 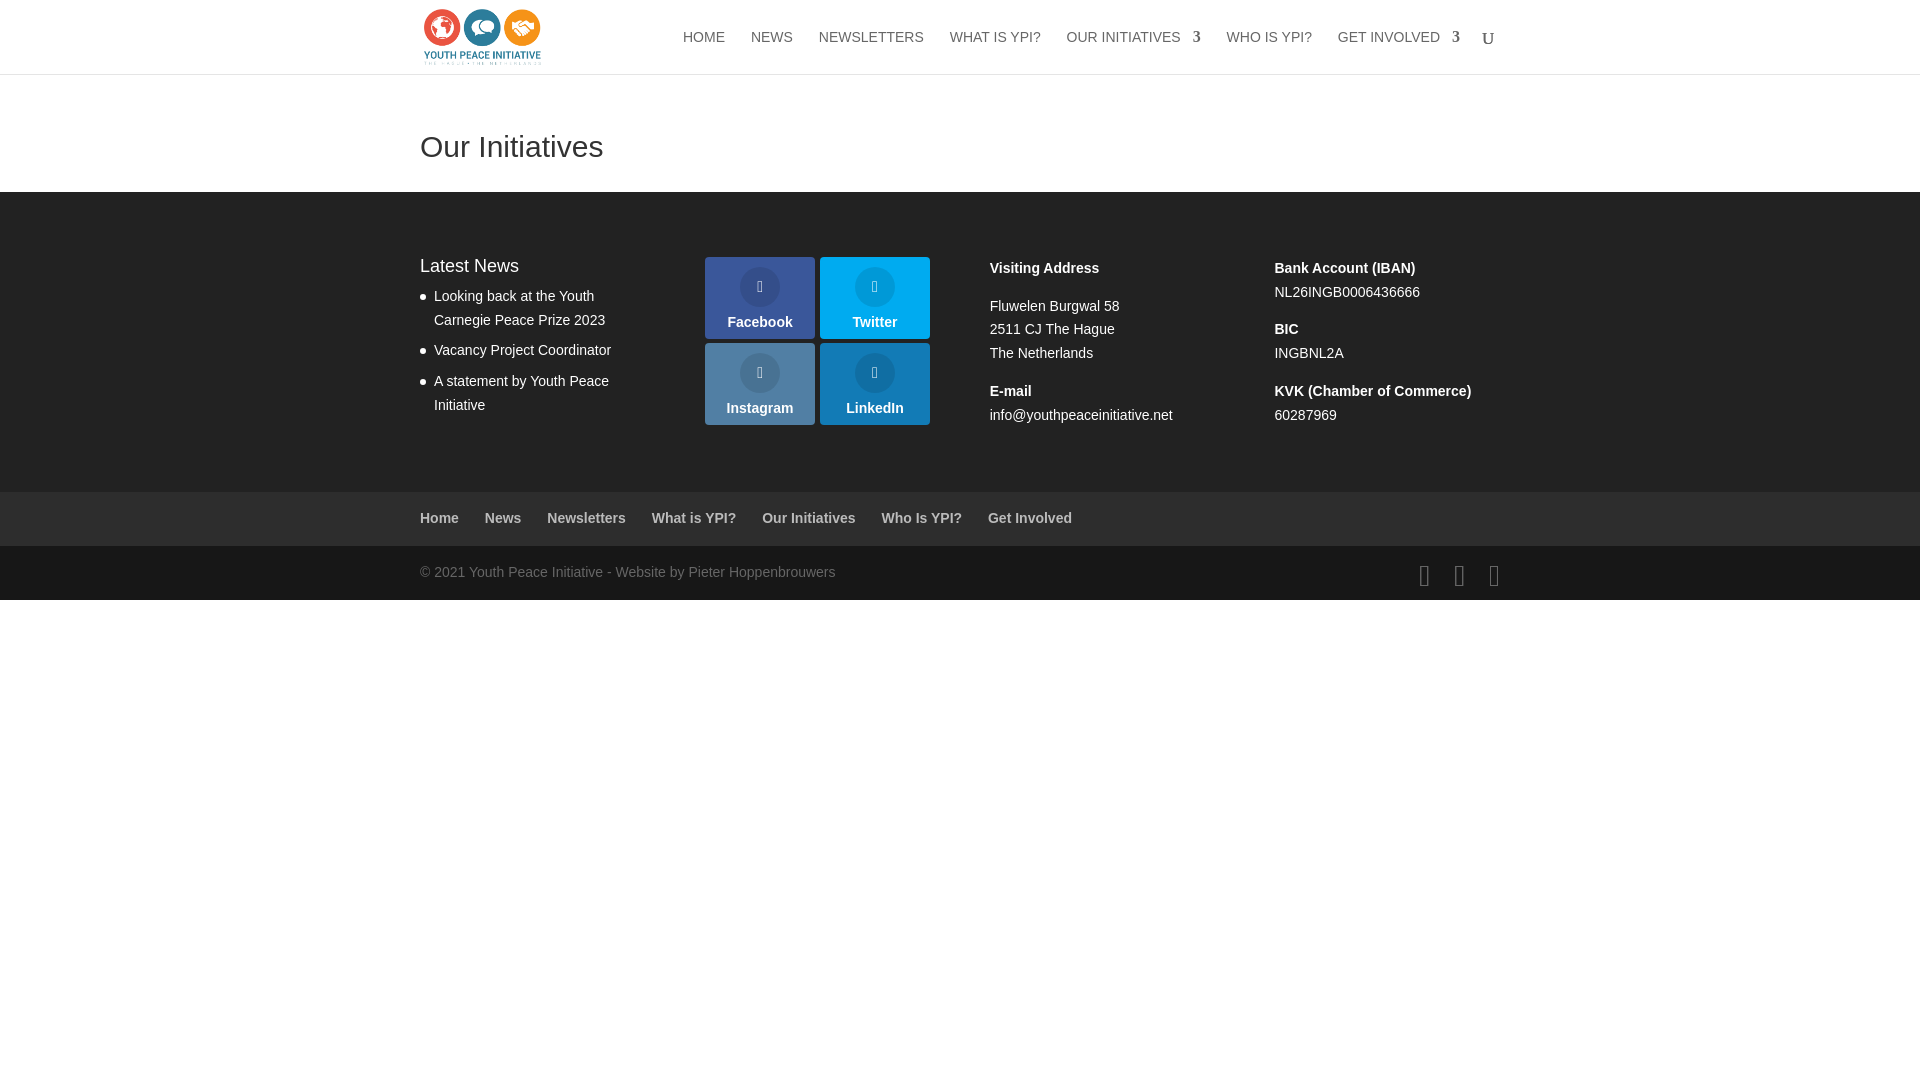 What do you see at coordinates (871, 52) in the screenshot?
I see `NEWSLETTERS` at bounding box center [871, 52].